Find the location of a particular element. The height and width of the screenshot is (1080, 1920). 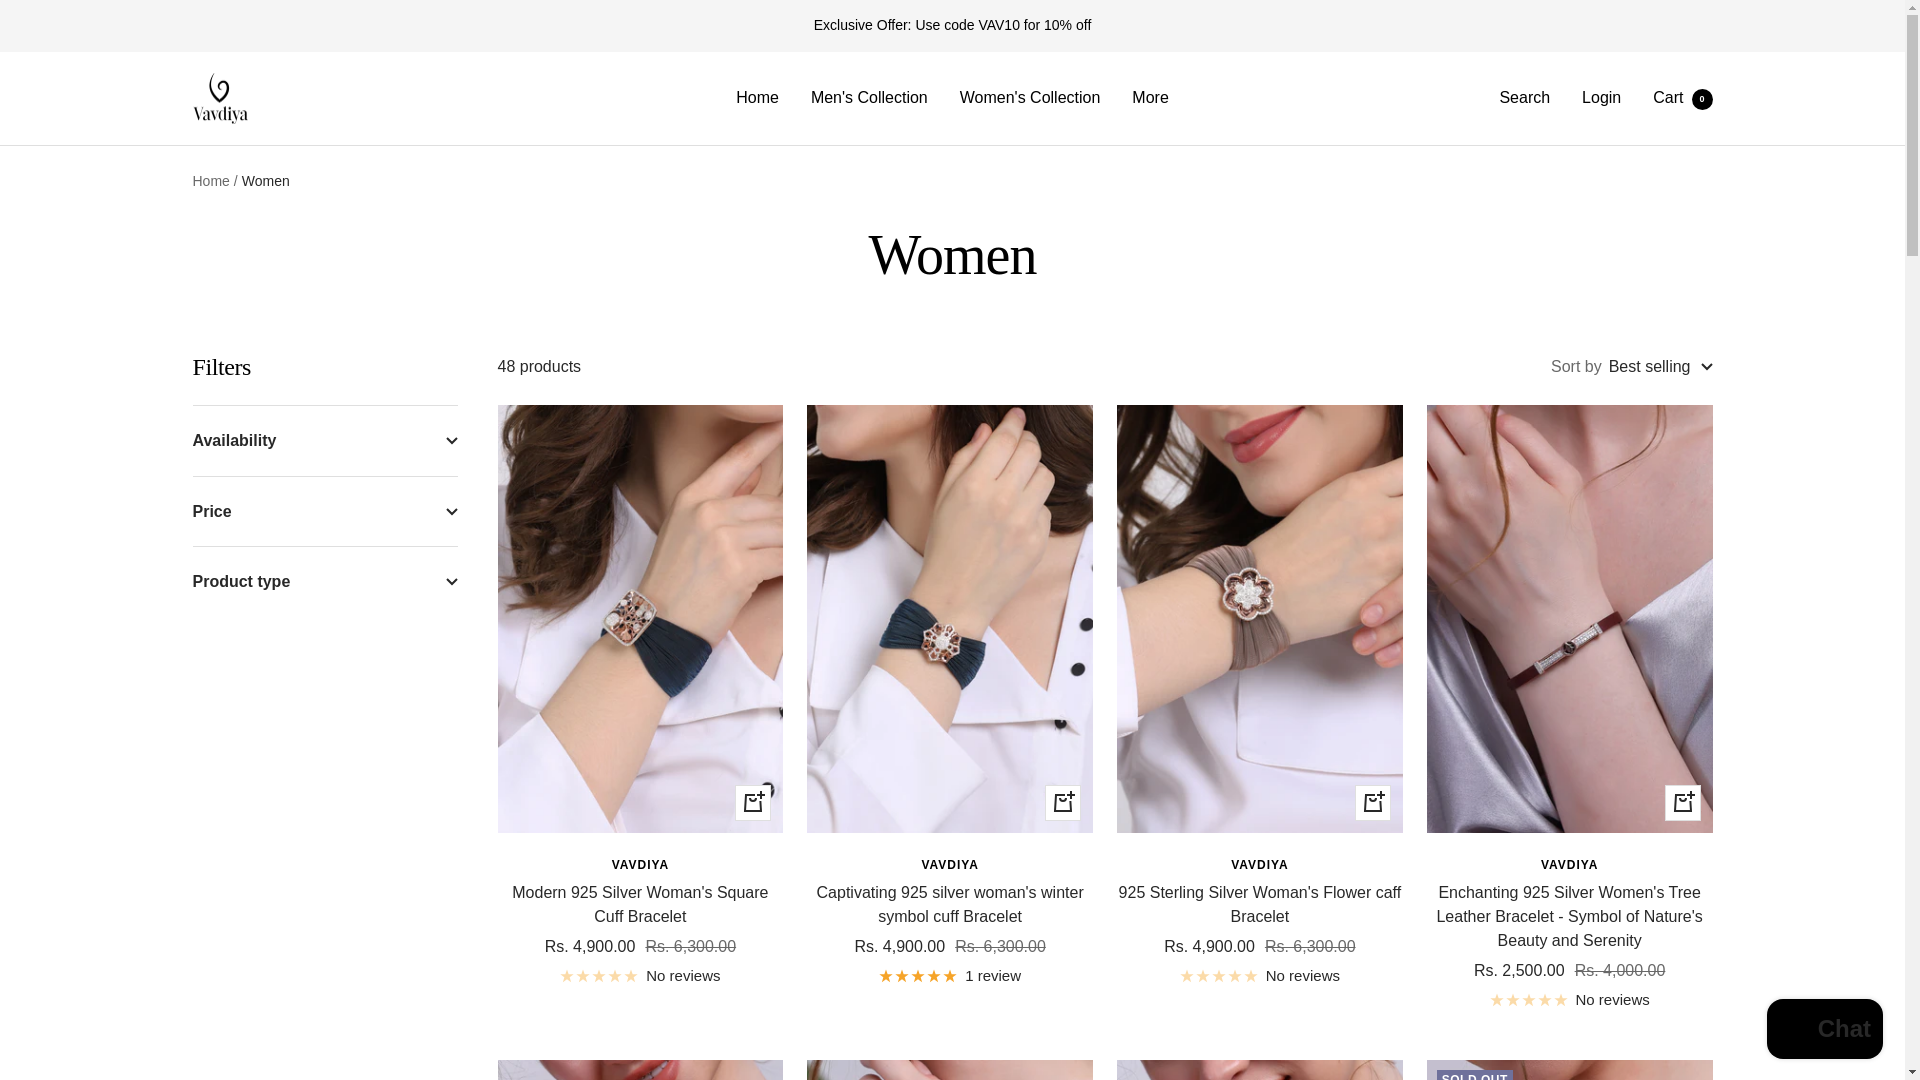

Home is located at coordinates (949, 866).